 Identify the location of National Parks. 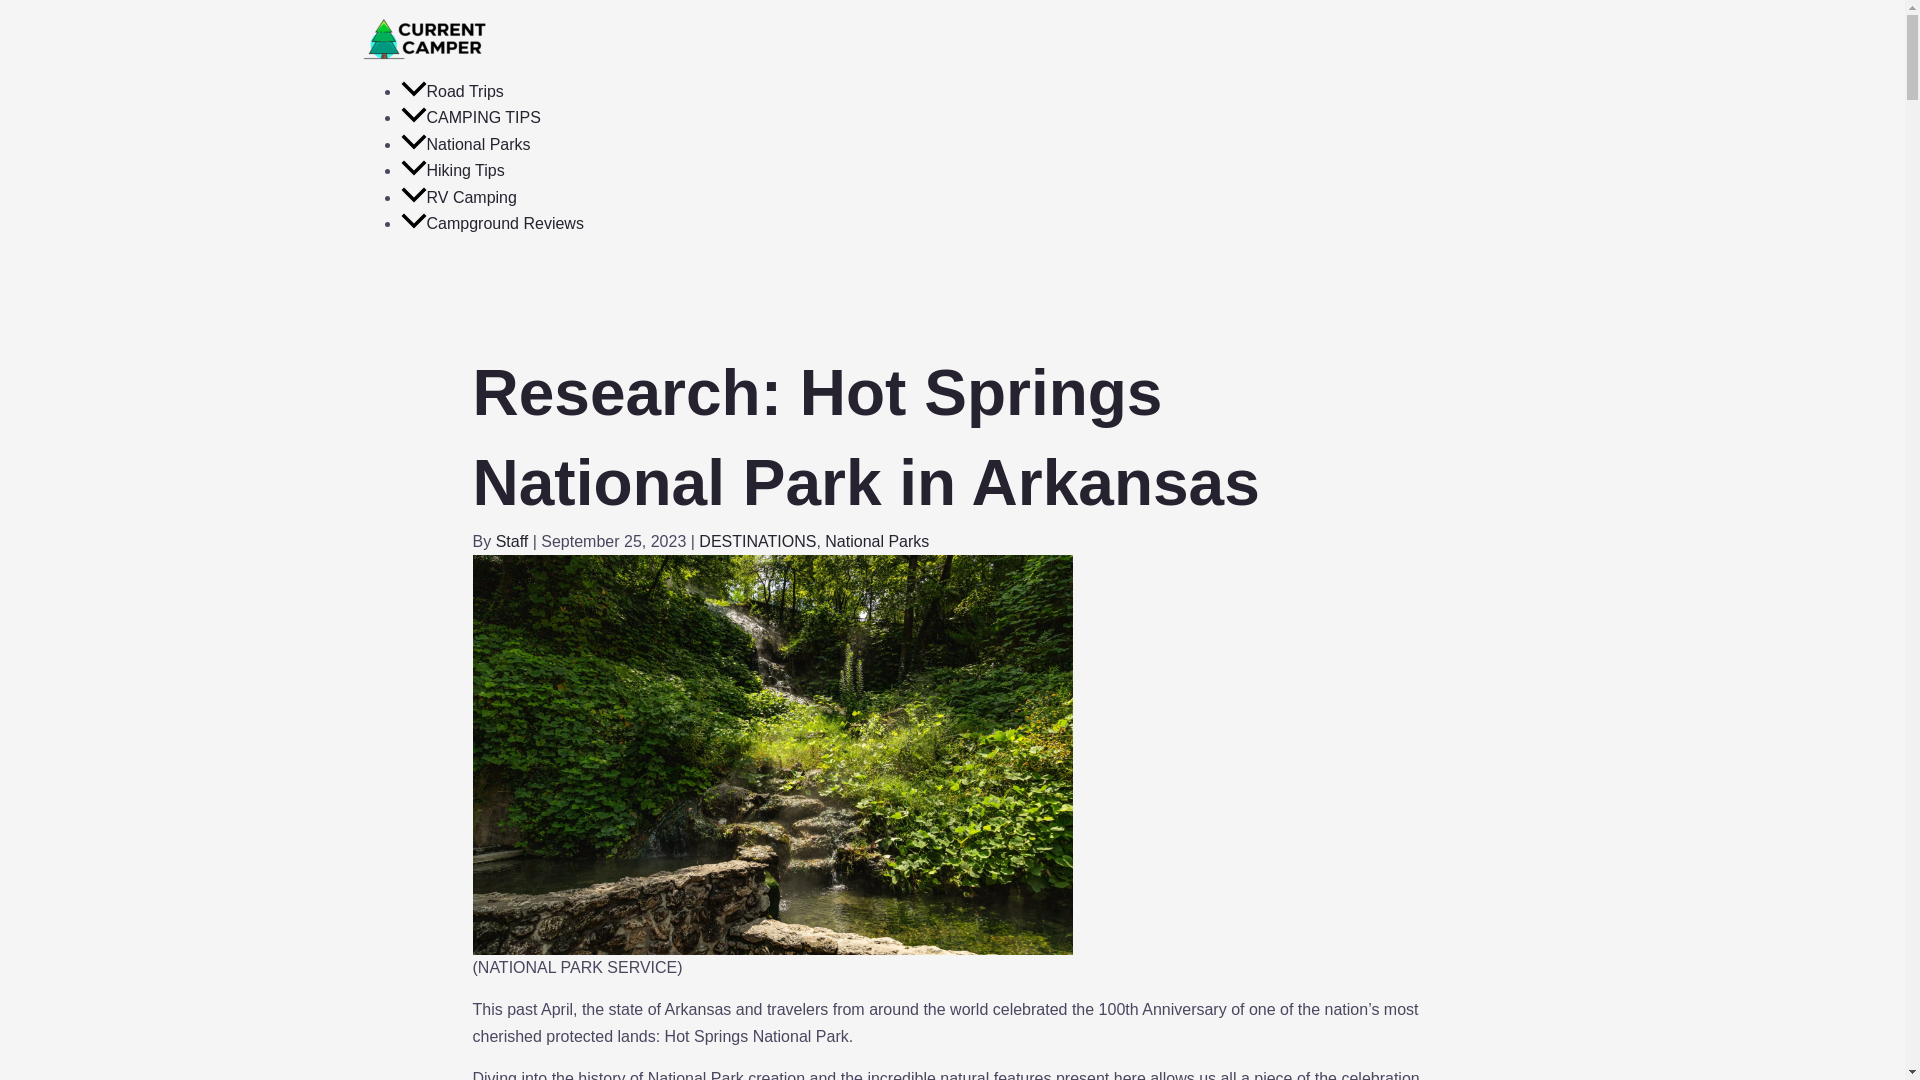
(877, 541).